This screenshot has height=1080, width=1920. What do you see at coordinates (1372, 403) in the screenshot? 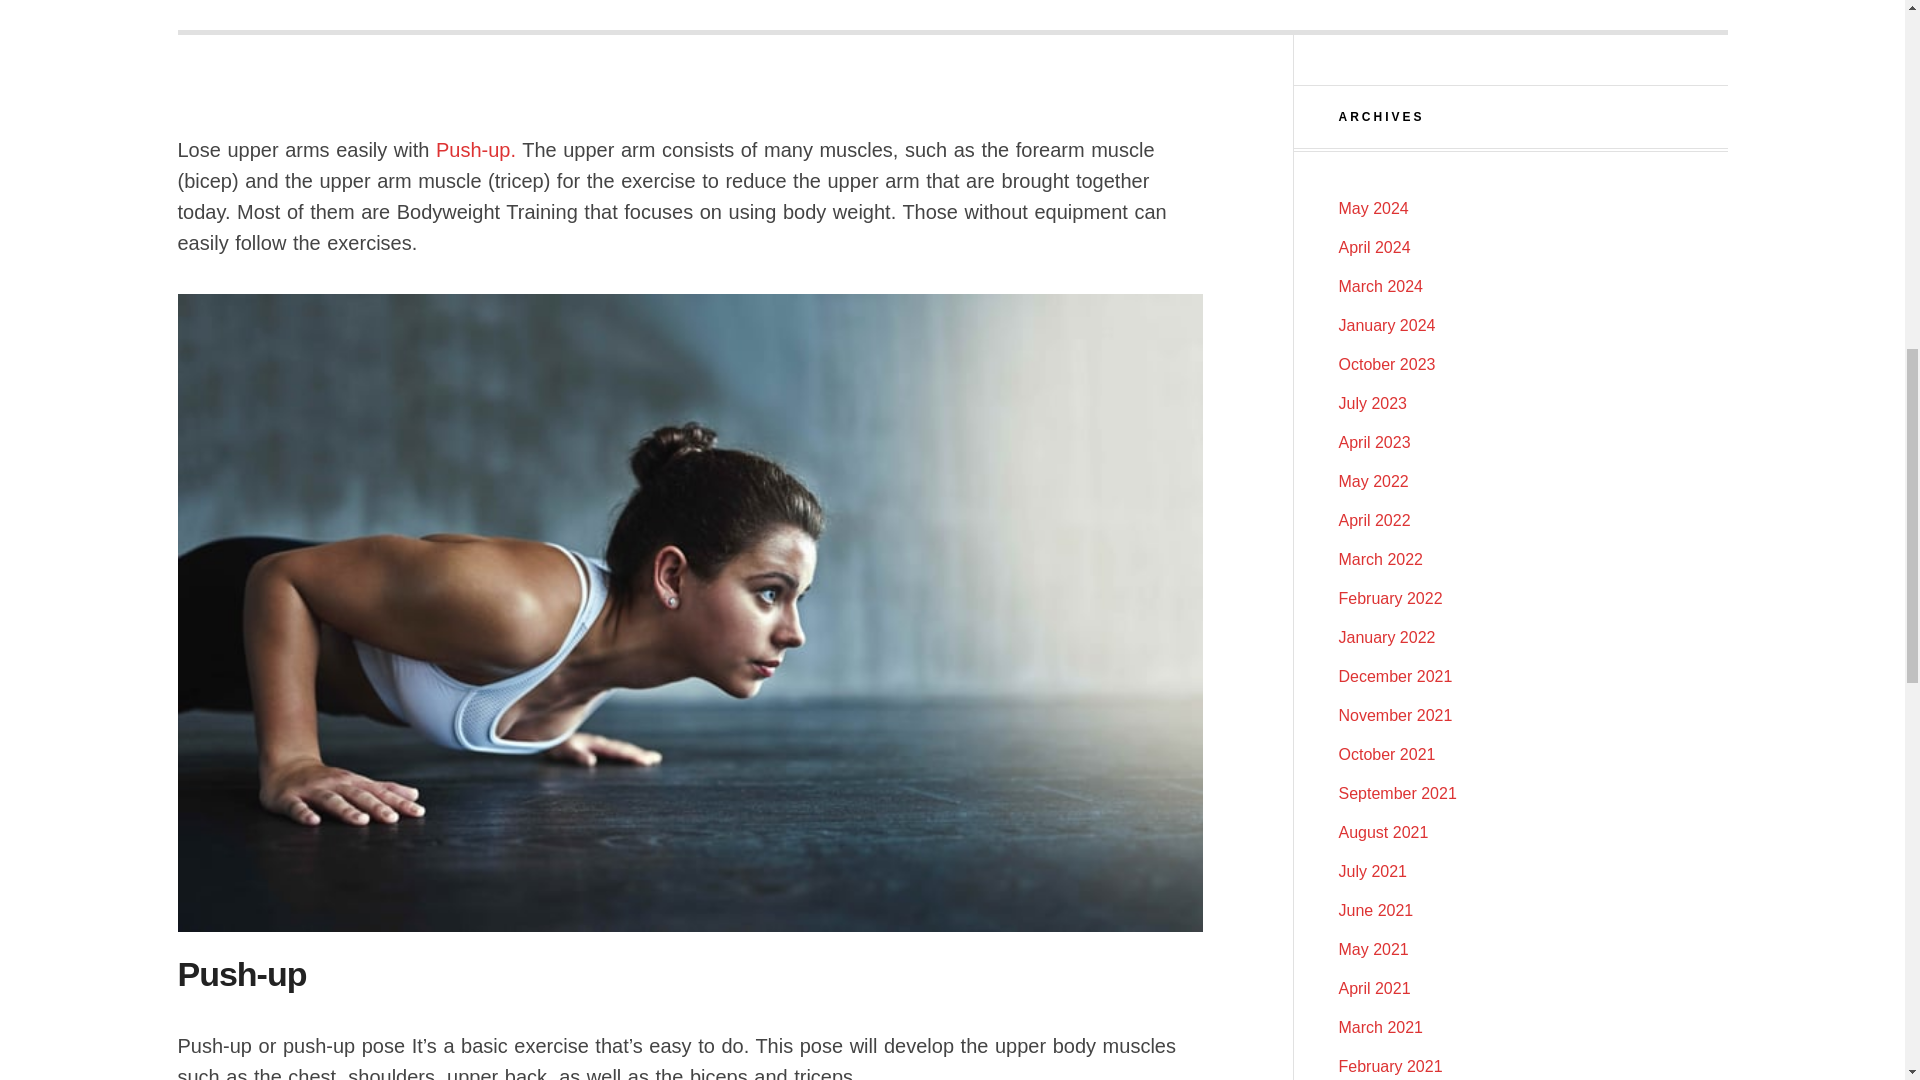
I see `July 2023` at bounding box center [1372, 403].